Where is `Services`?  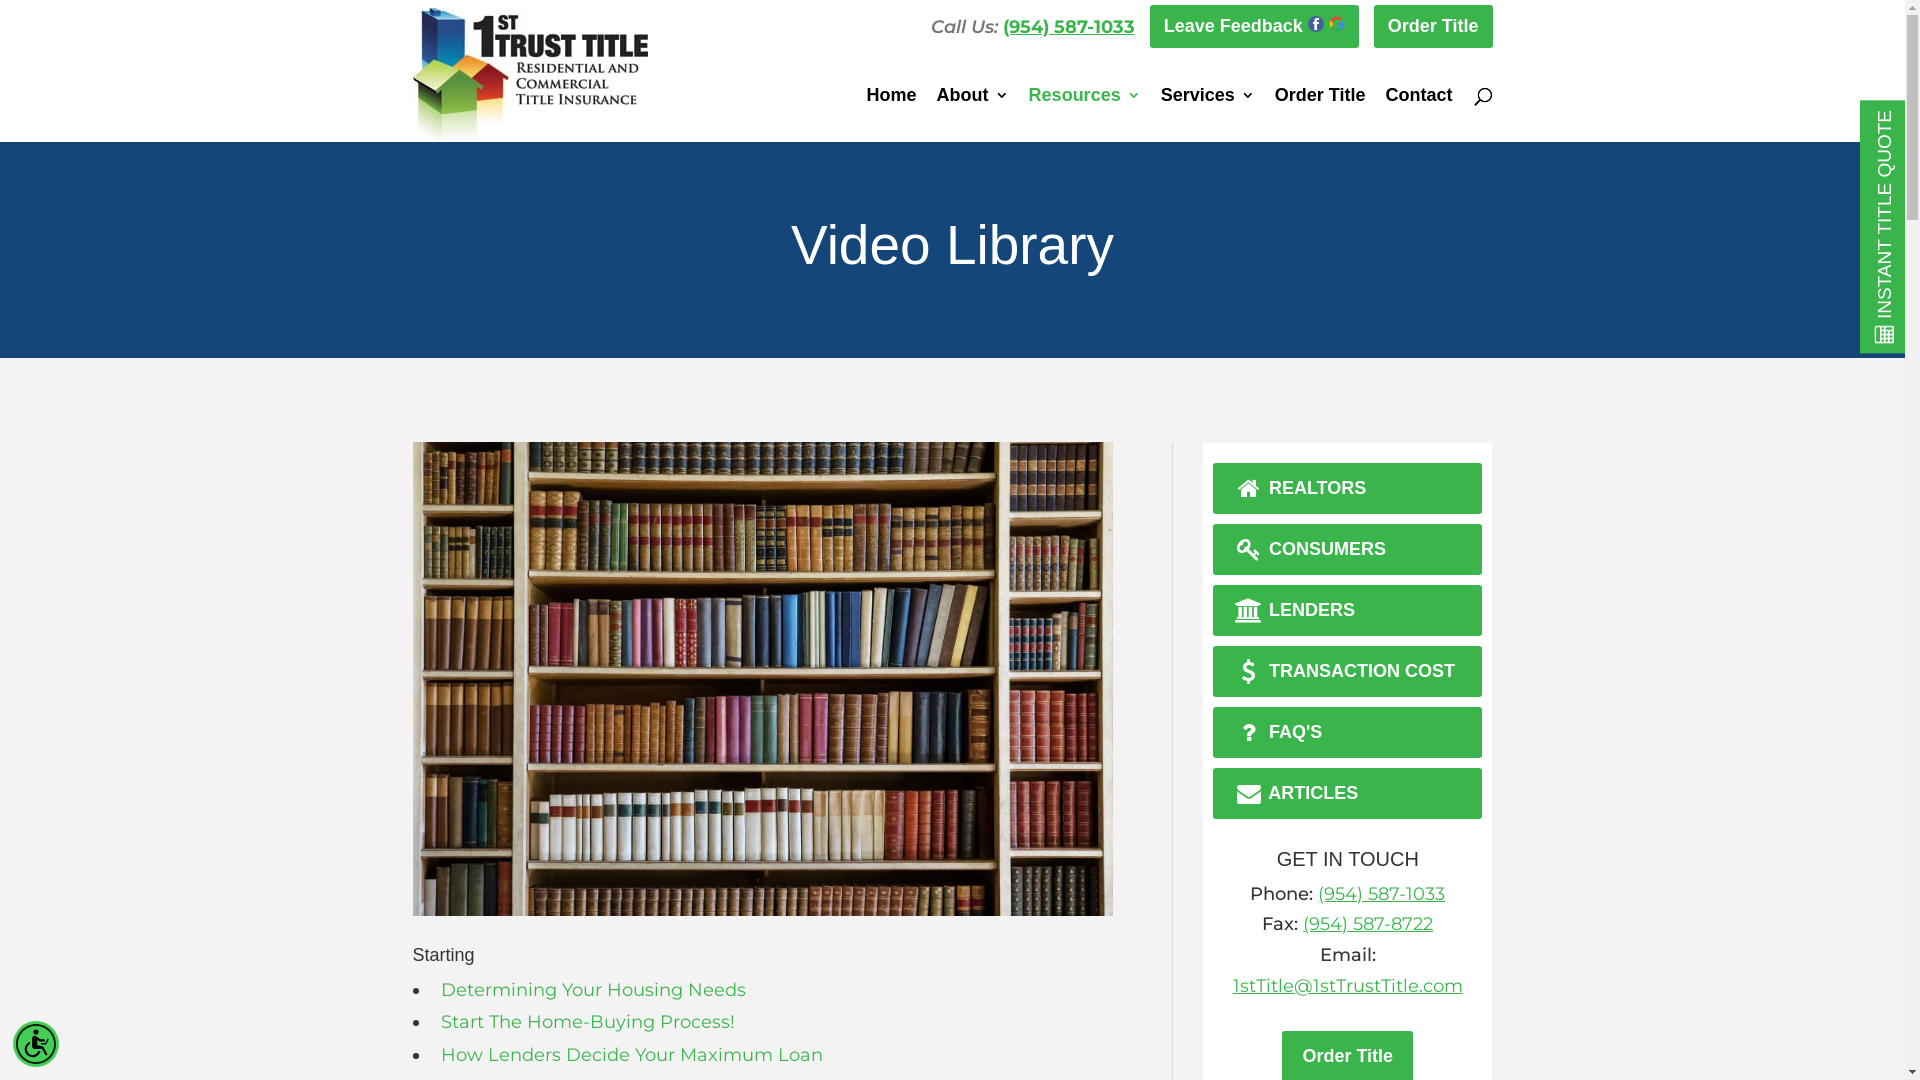 Services is located at coordinates (1208, 115).